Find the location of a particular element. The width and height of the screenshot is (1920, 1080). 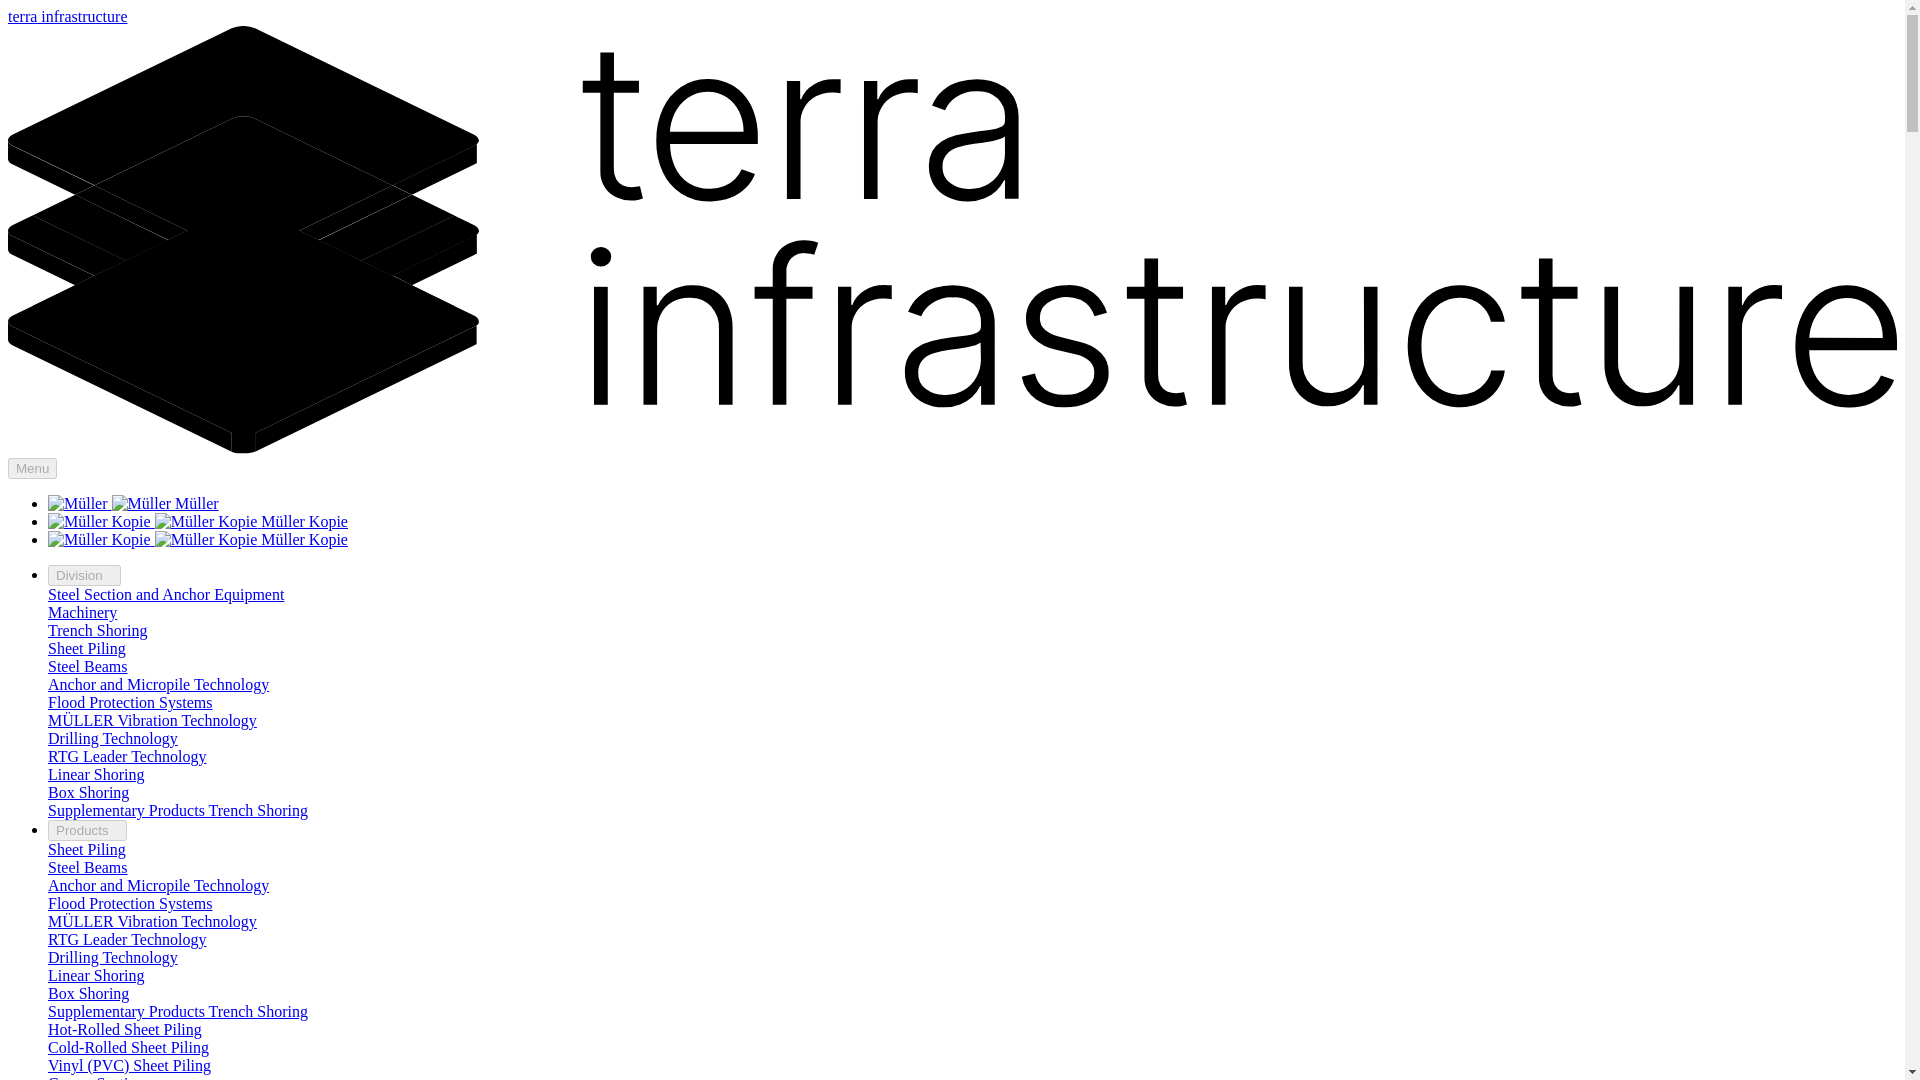

Division is located at coordinates (84, 575).